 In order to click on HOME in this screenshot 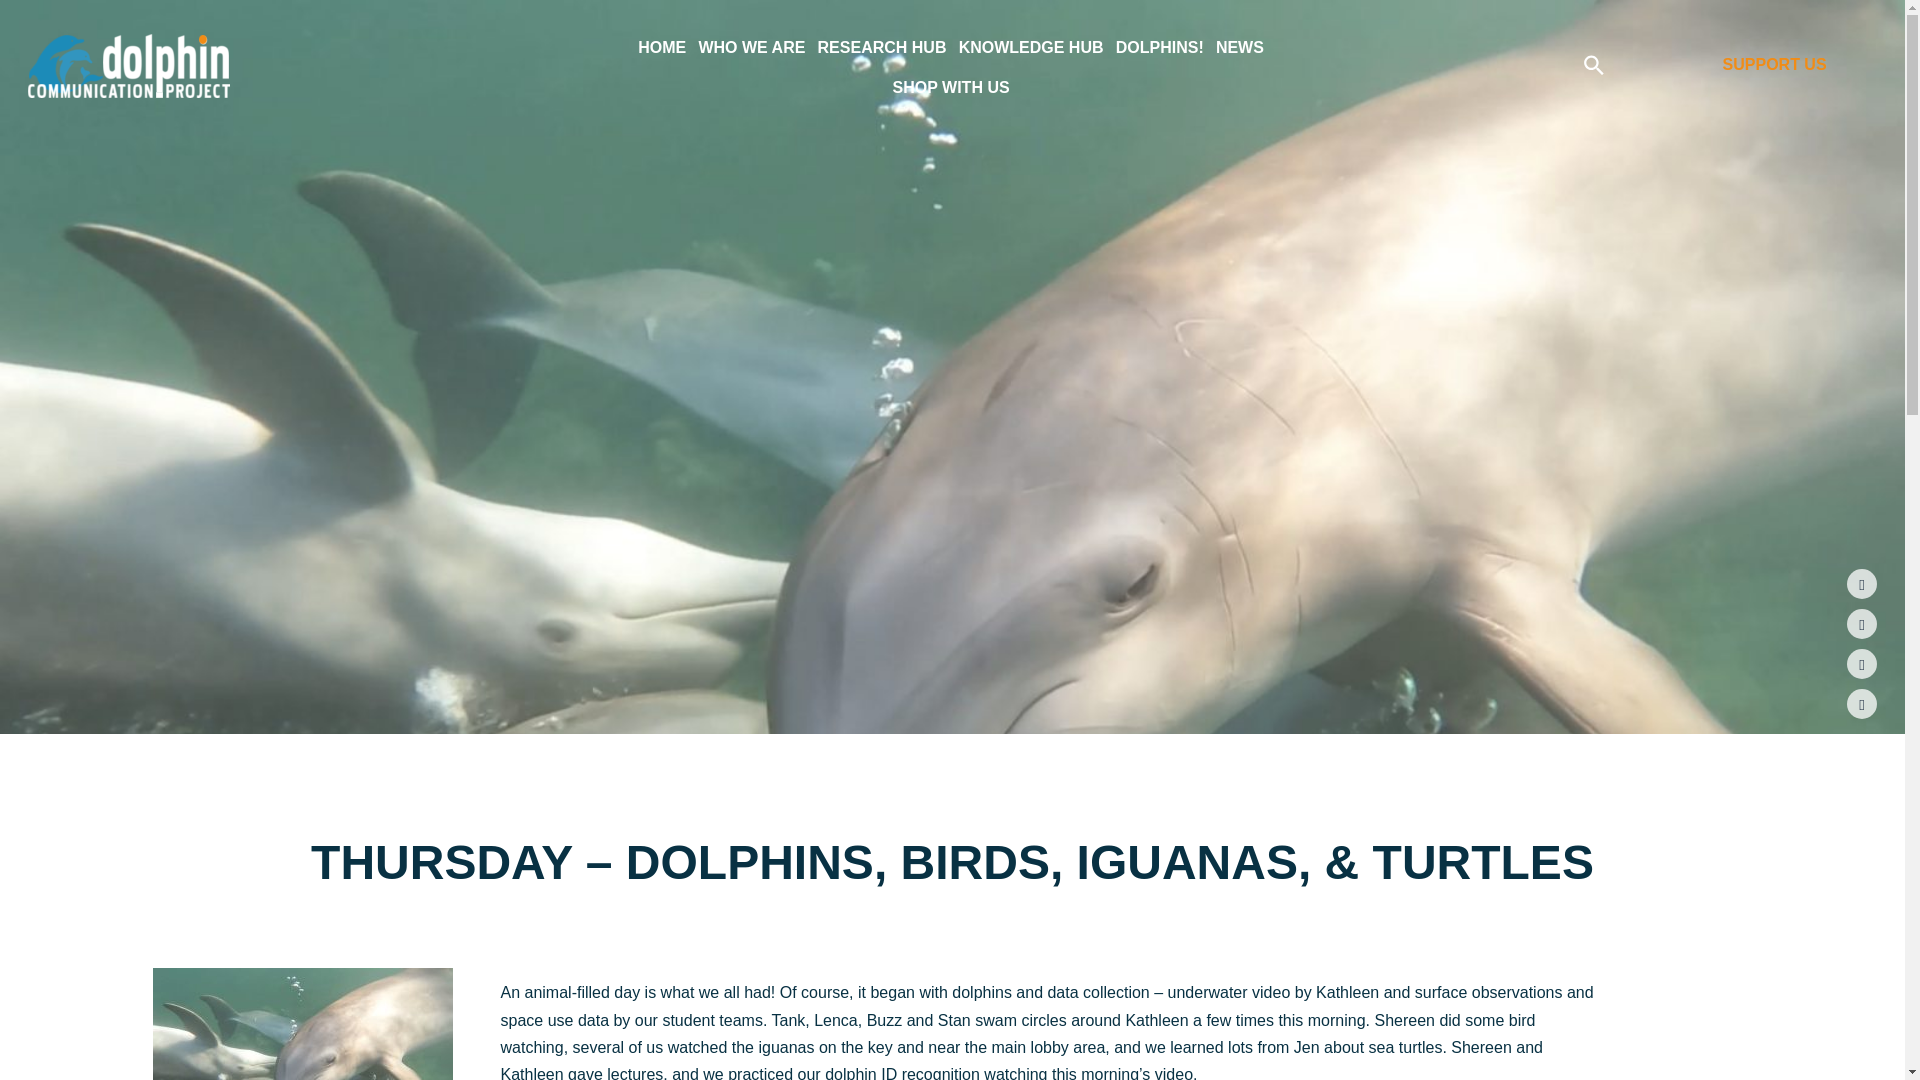, I will do `click(661, 48)`.